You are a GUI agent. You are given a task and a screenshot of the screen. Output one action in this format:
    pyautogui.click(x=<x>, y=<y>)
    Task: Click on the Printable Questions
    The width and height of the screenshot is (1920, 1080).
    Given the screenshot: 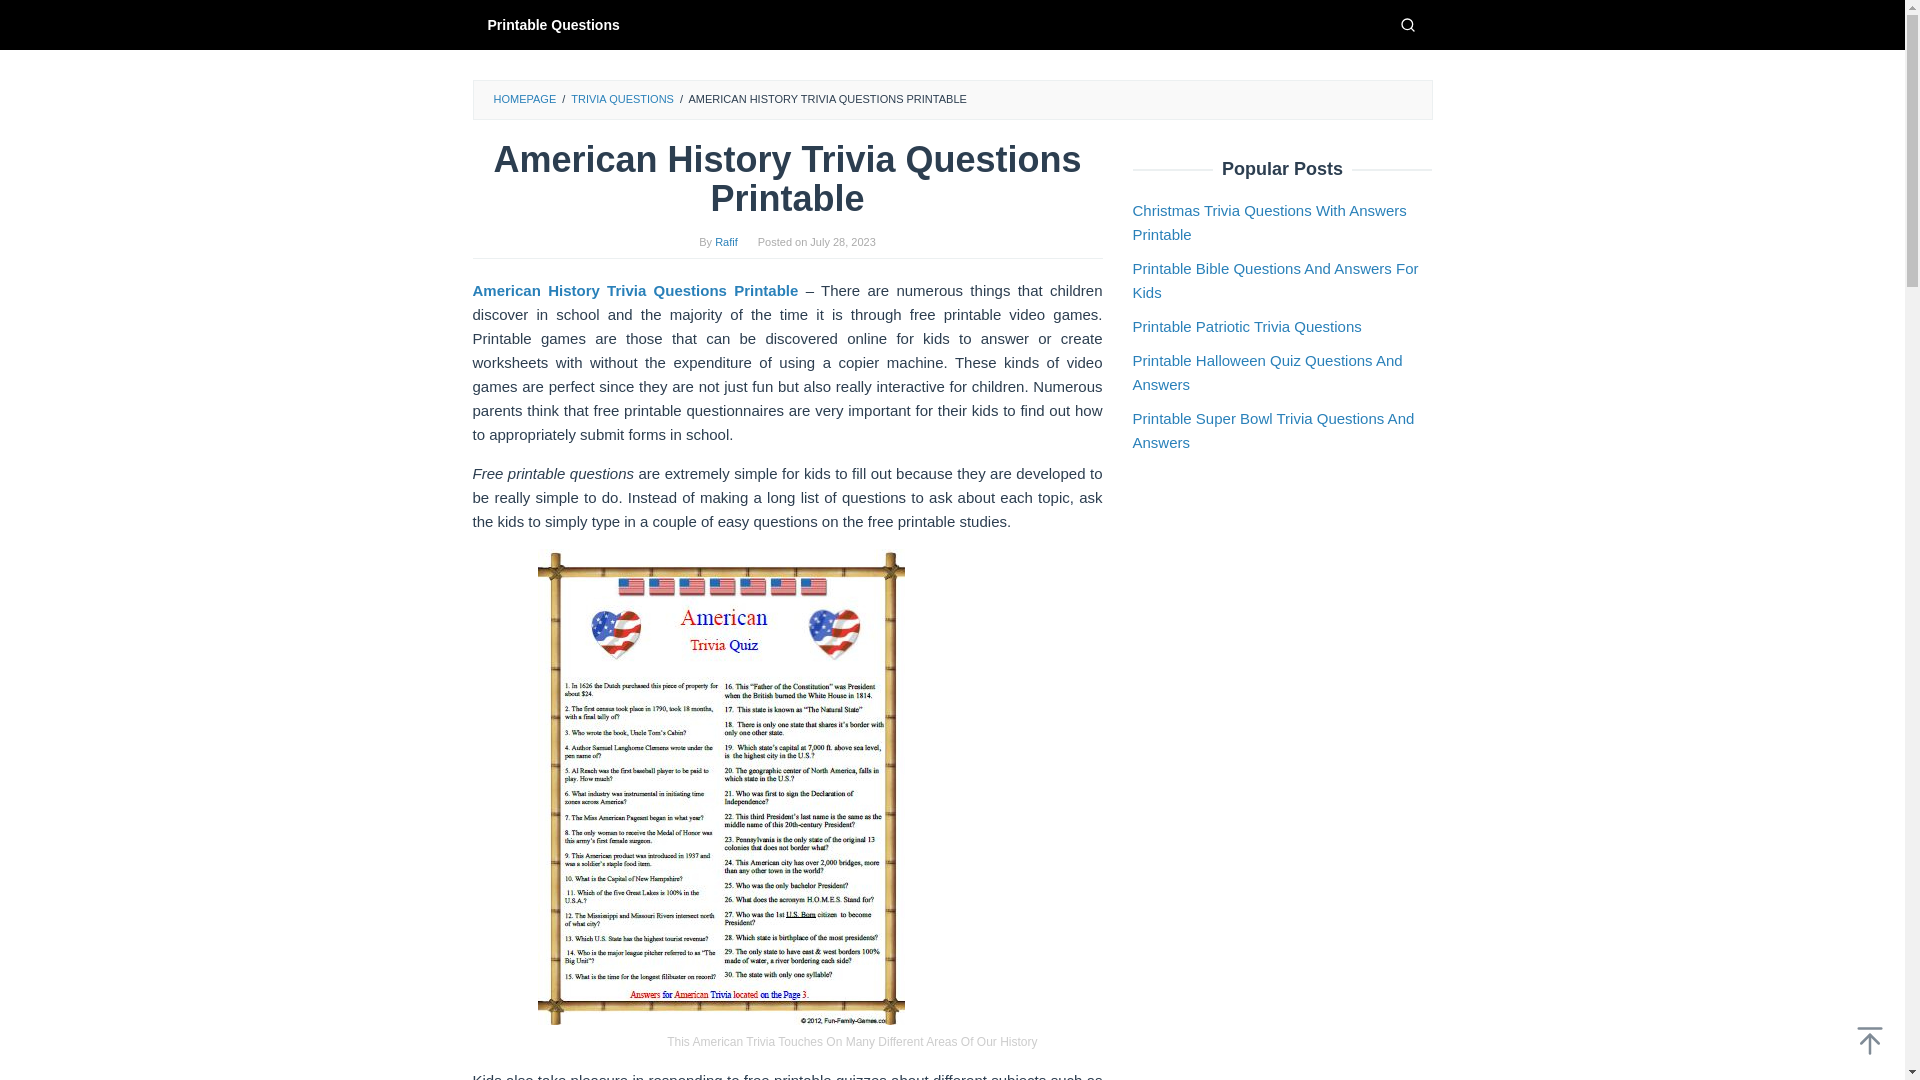 What is the action you would take?
    pyautogui.click(x=552, y=24)
    